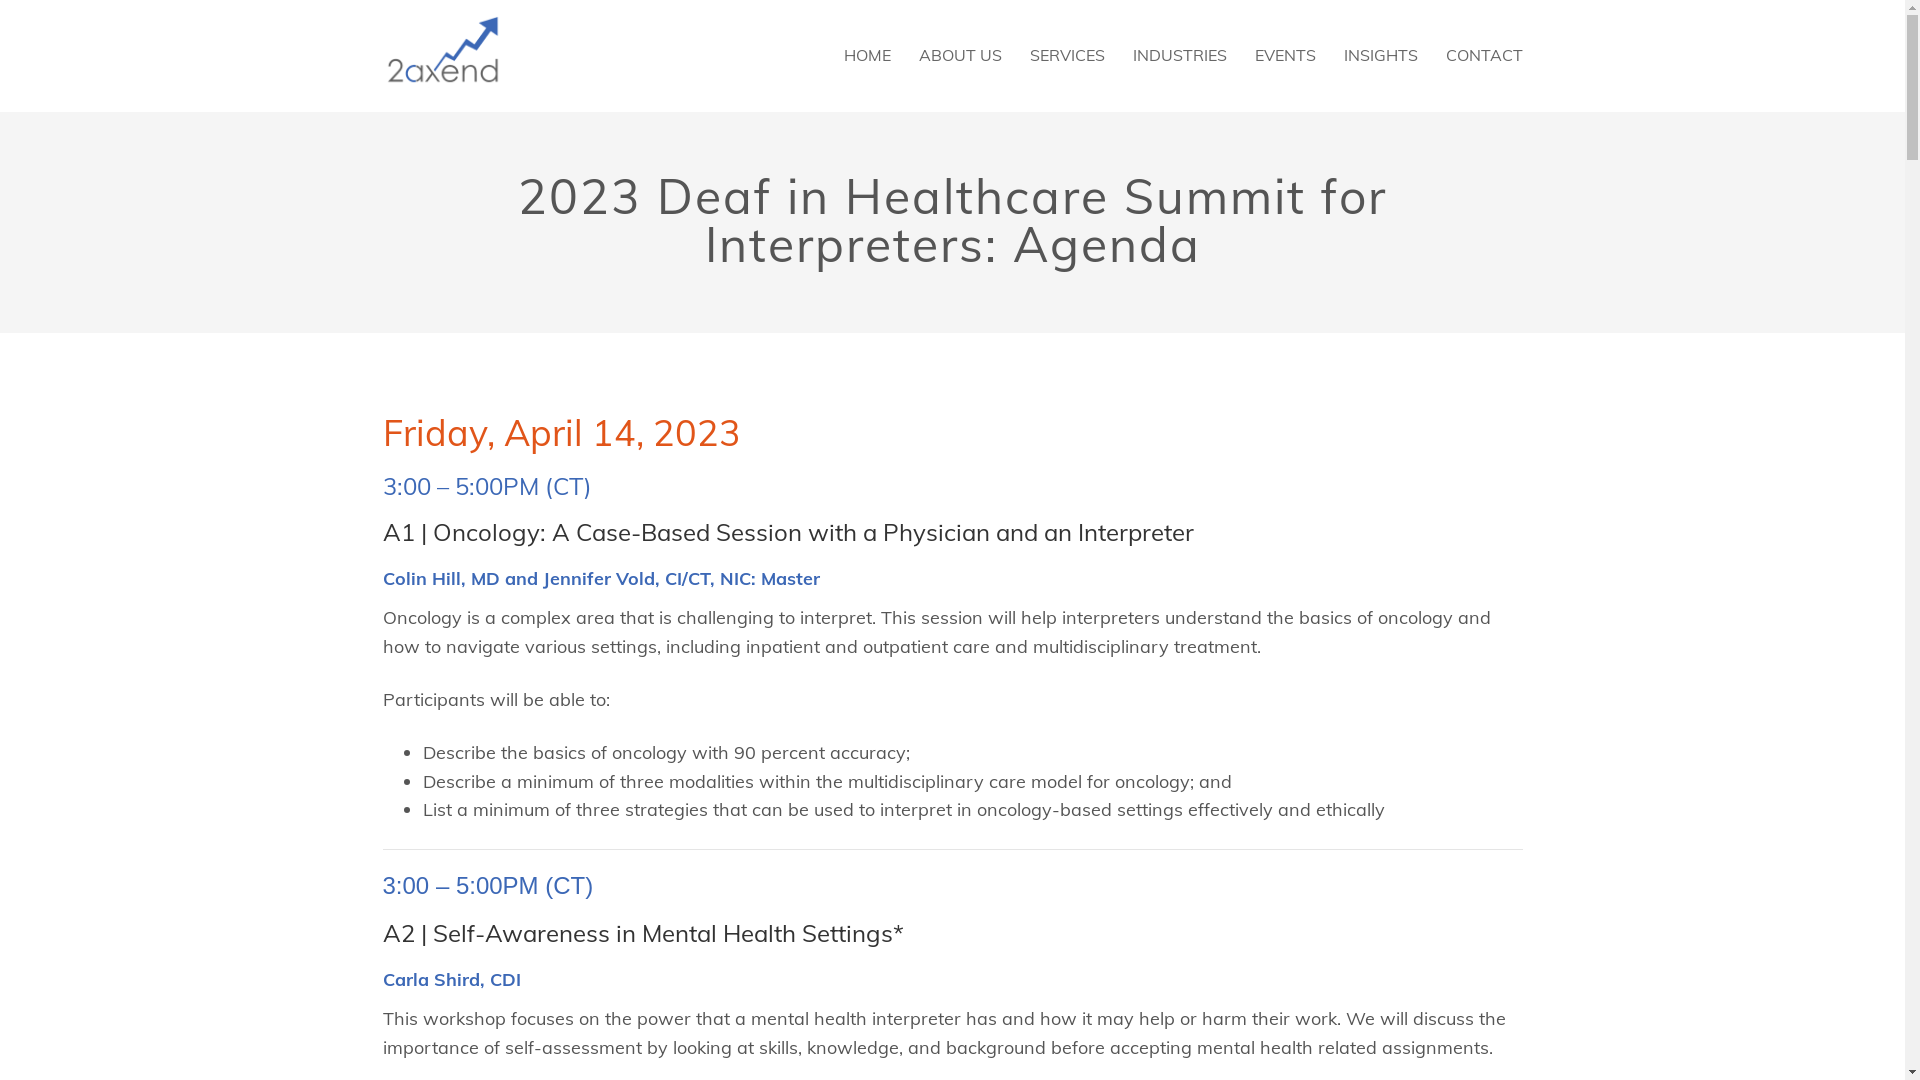 The width and height of the screenshot is (1920, 1080). I want to click on EVENTS, so click(1284, 56).